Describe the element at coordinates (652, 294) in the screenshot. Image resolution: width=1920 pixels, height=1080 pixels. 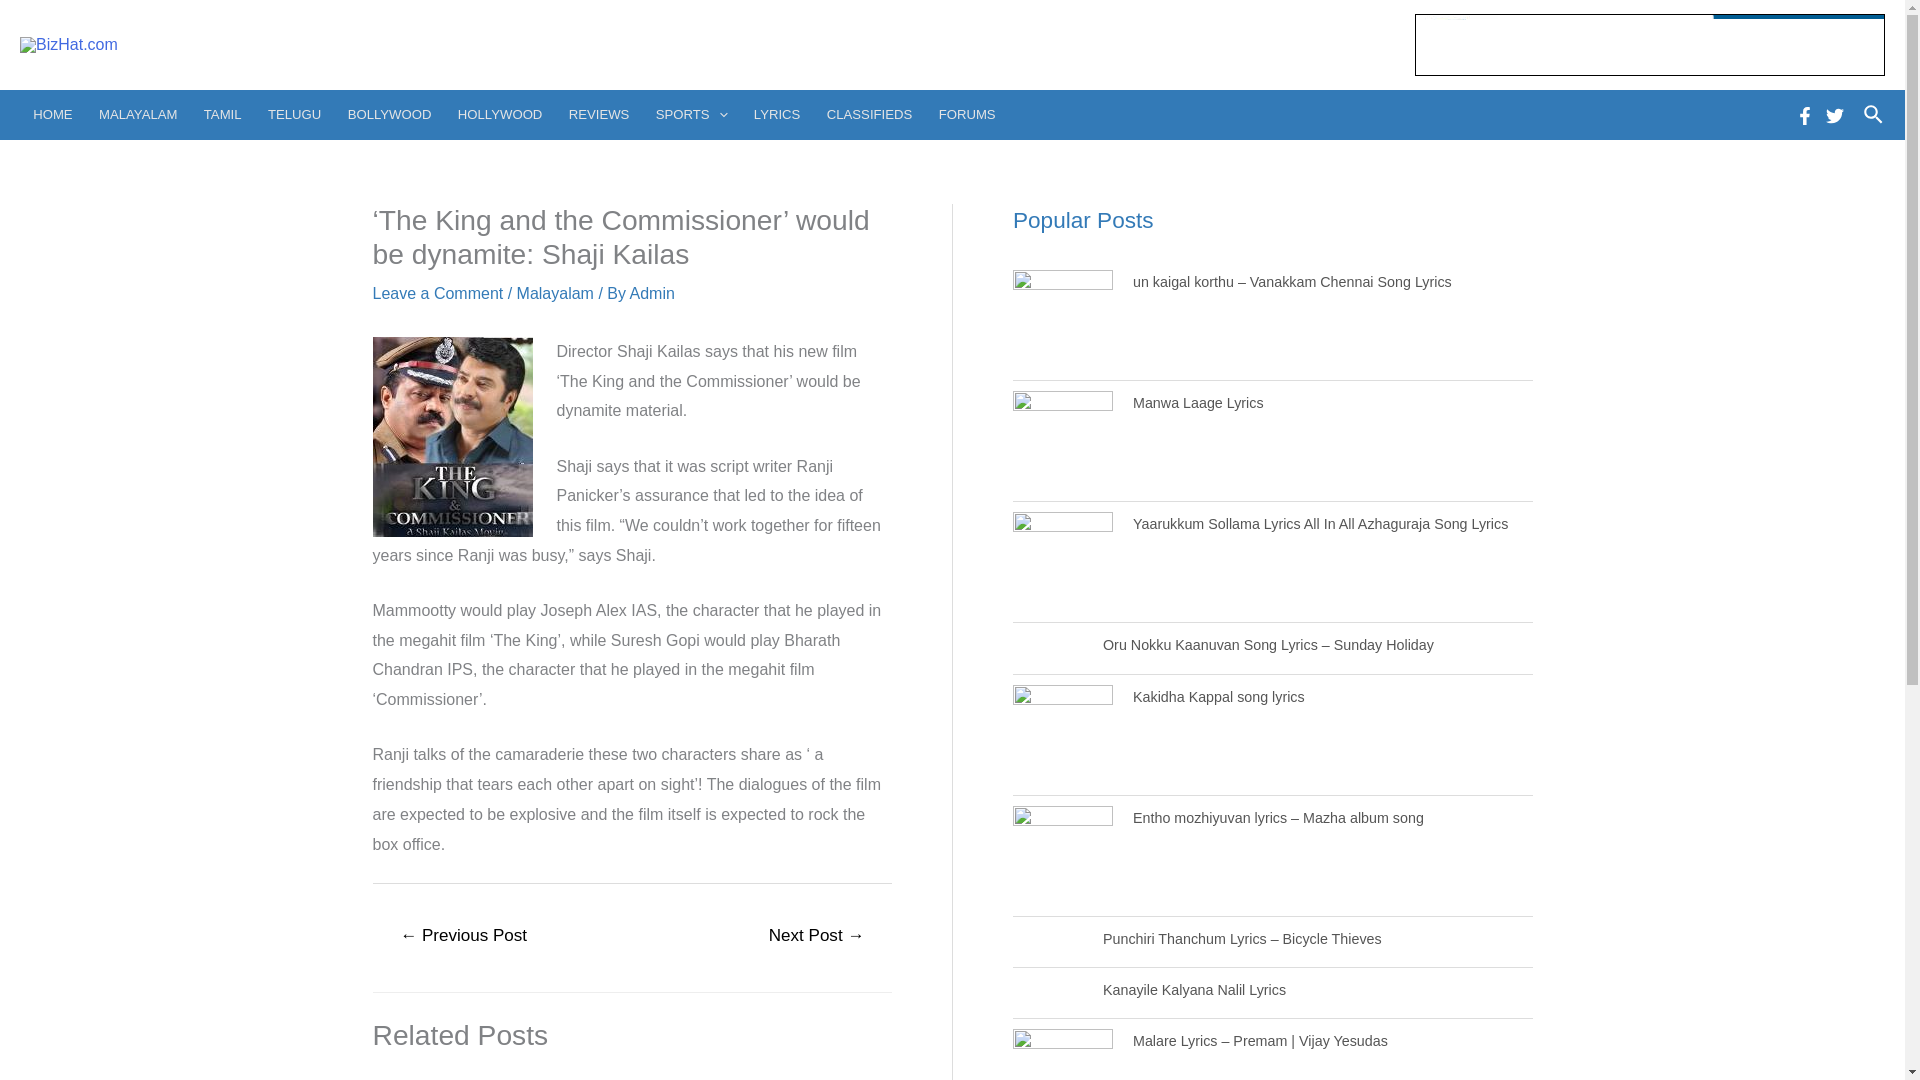
I see `View all posts by Admin` at that location.